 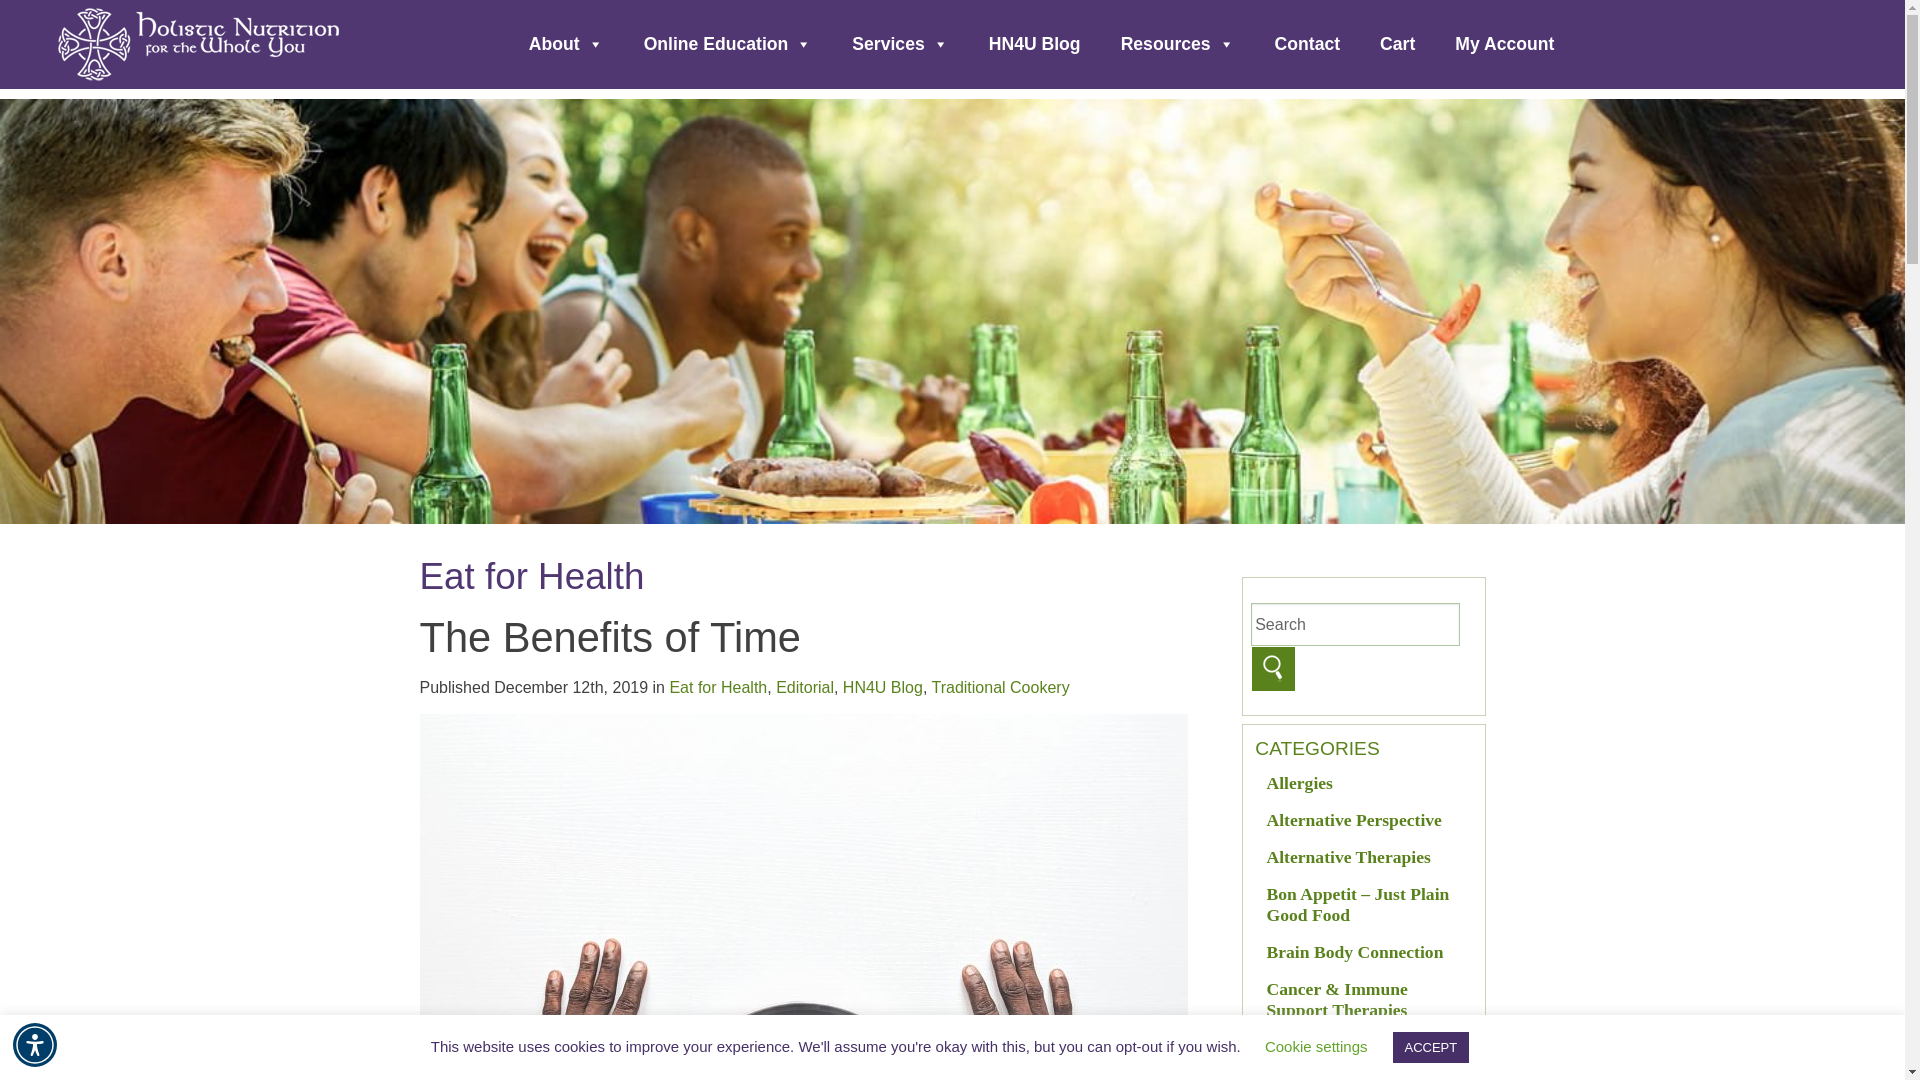 What do you see at coordinates (1308, 44) in the screenshot?
I see `Contact` at bounding box center [1308, 44].